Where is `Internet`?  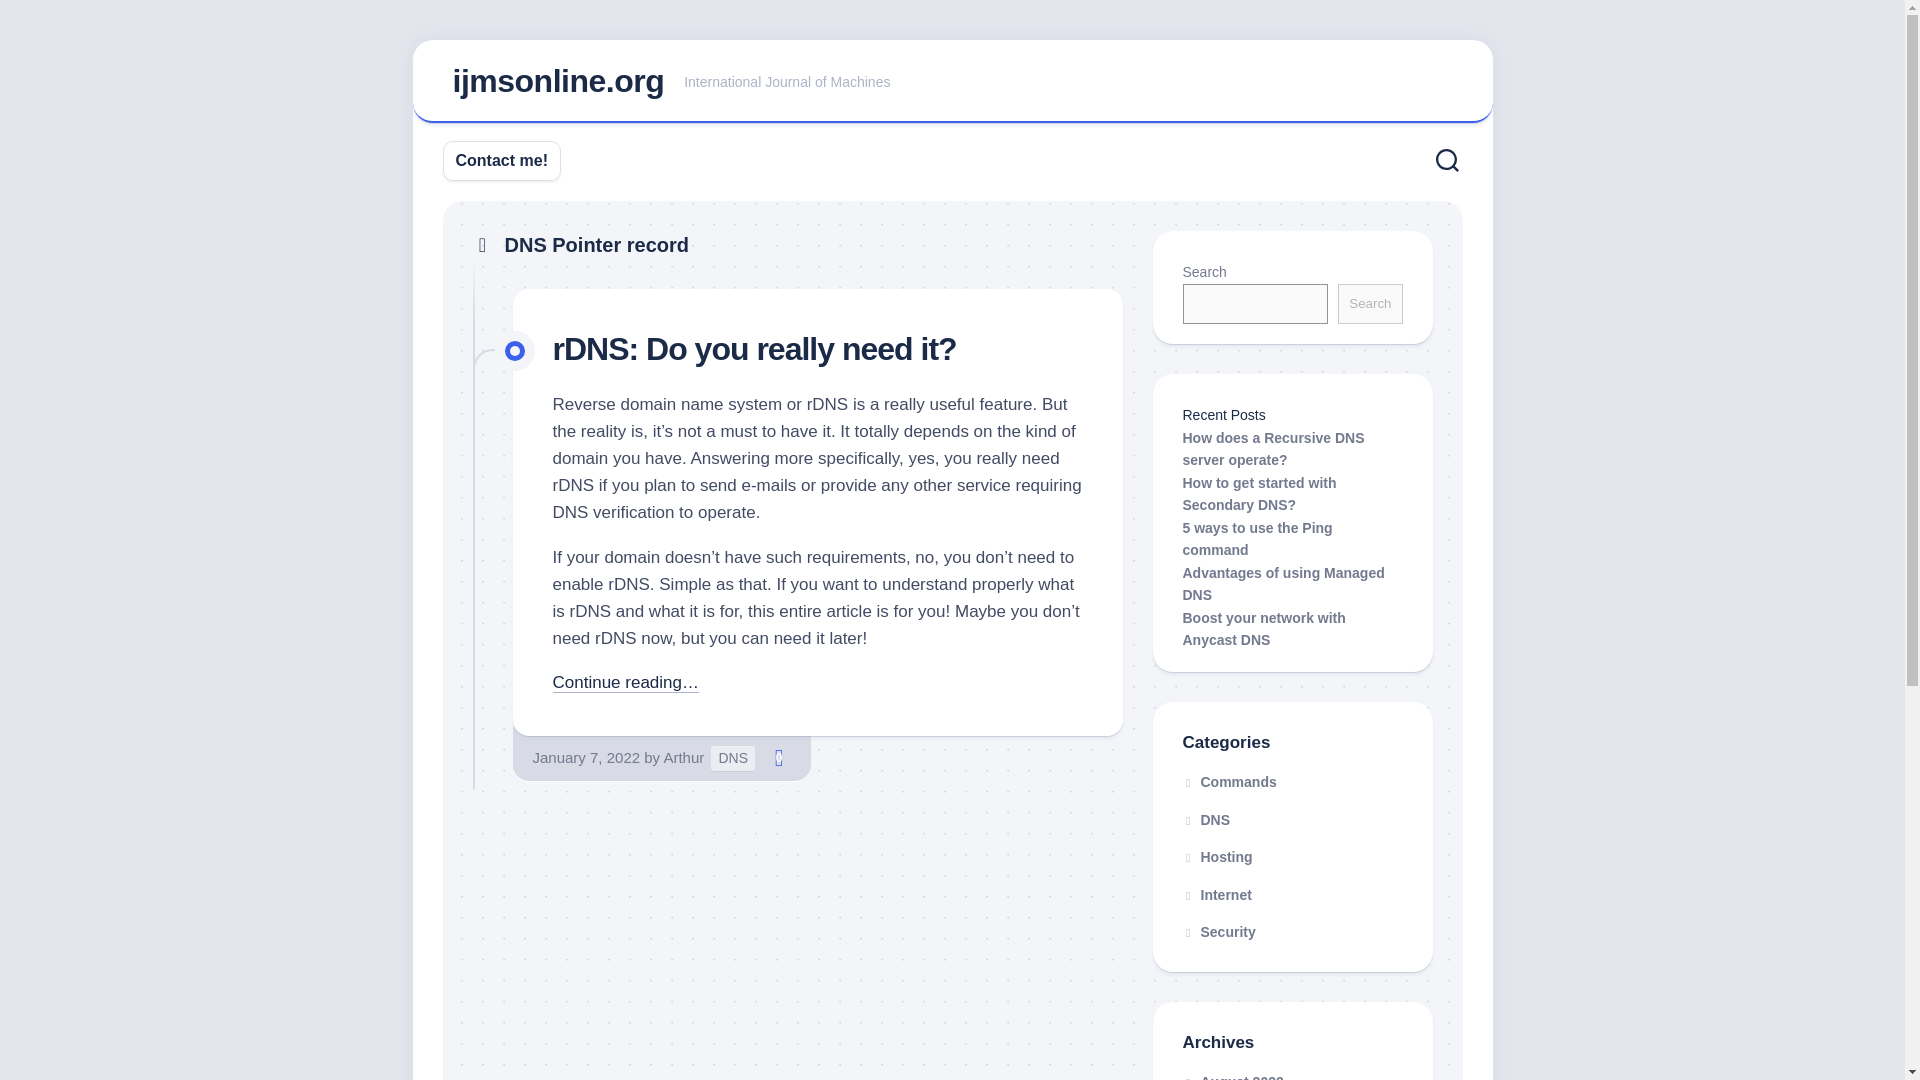 Internet is located at coordinates (1216, 893).